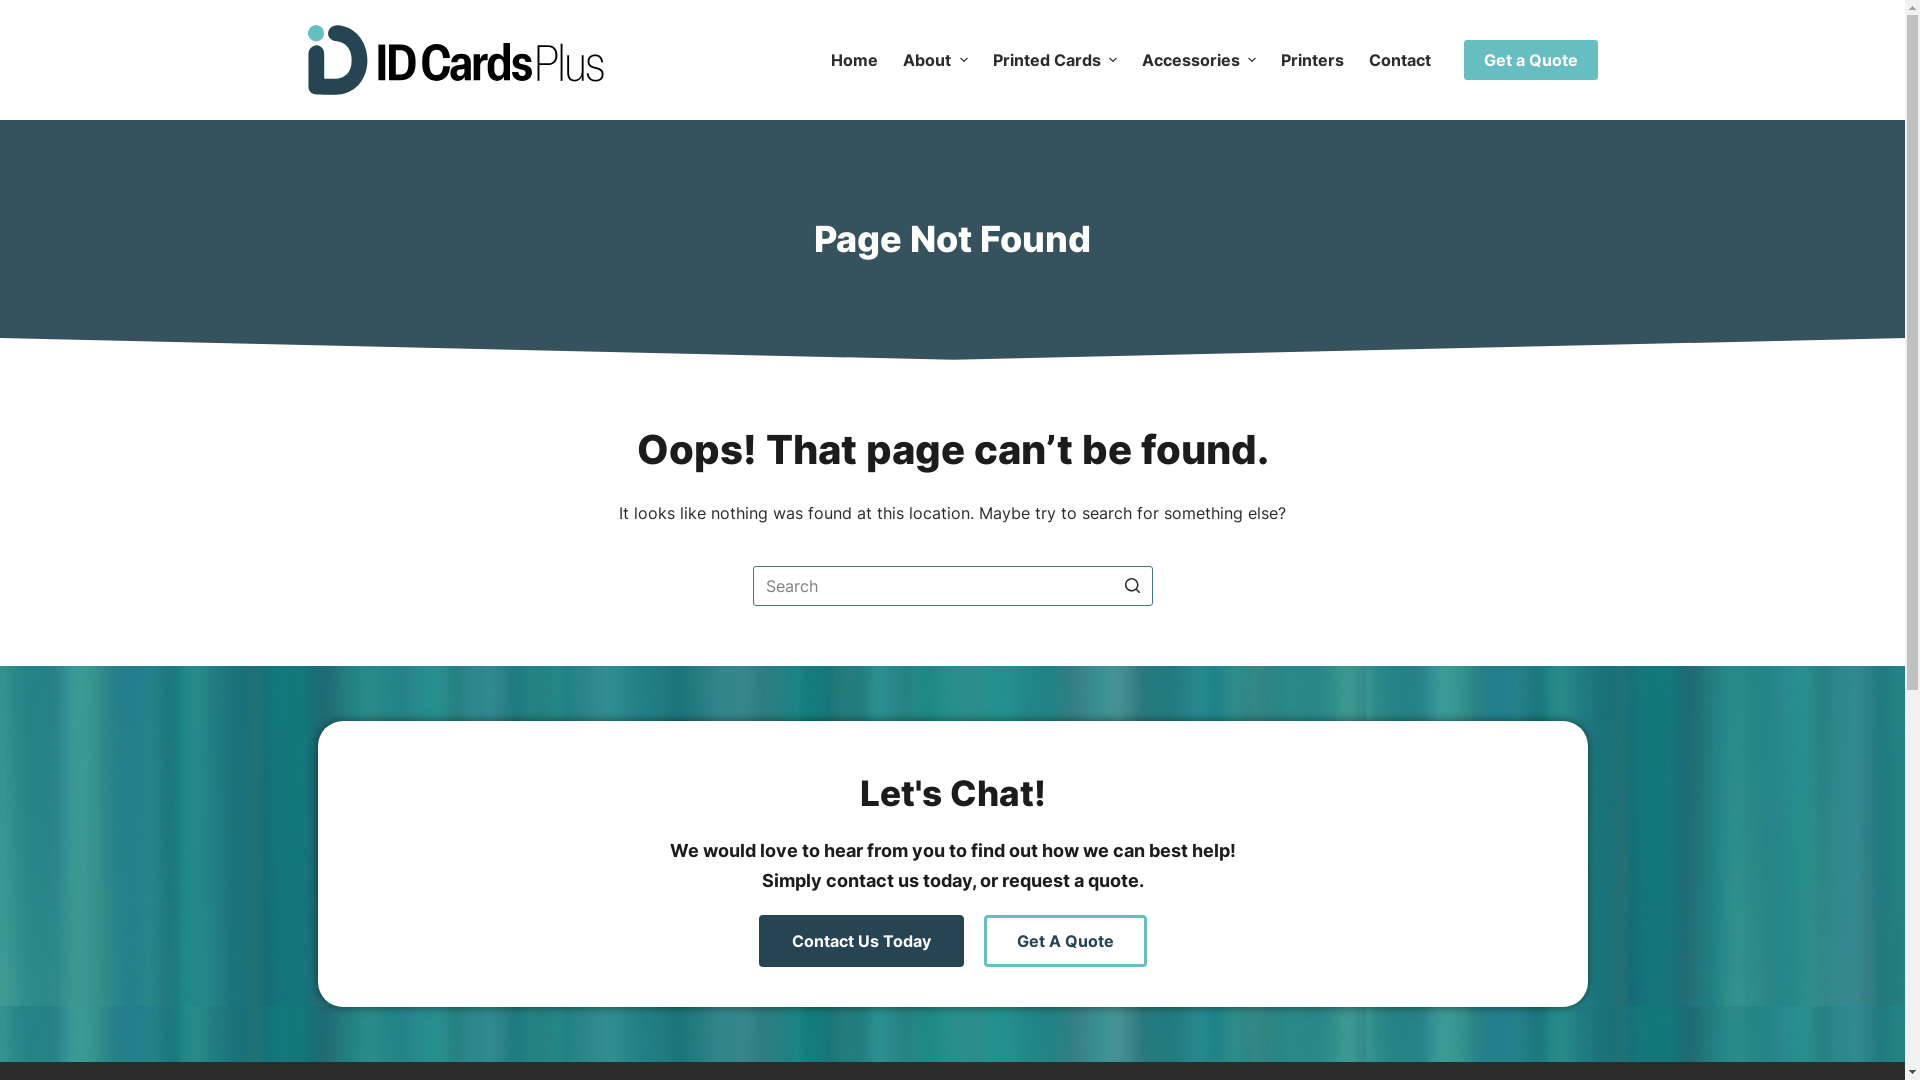 Image resolution: width=1920 pixels, height=1080 pixels. I want to click on Printers, so click(1312, 60).